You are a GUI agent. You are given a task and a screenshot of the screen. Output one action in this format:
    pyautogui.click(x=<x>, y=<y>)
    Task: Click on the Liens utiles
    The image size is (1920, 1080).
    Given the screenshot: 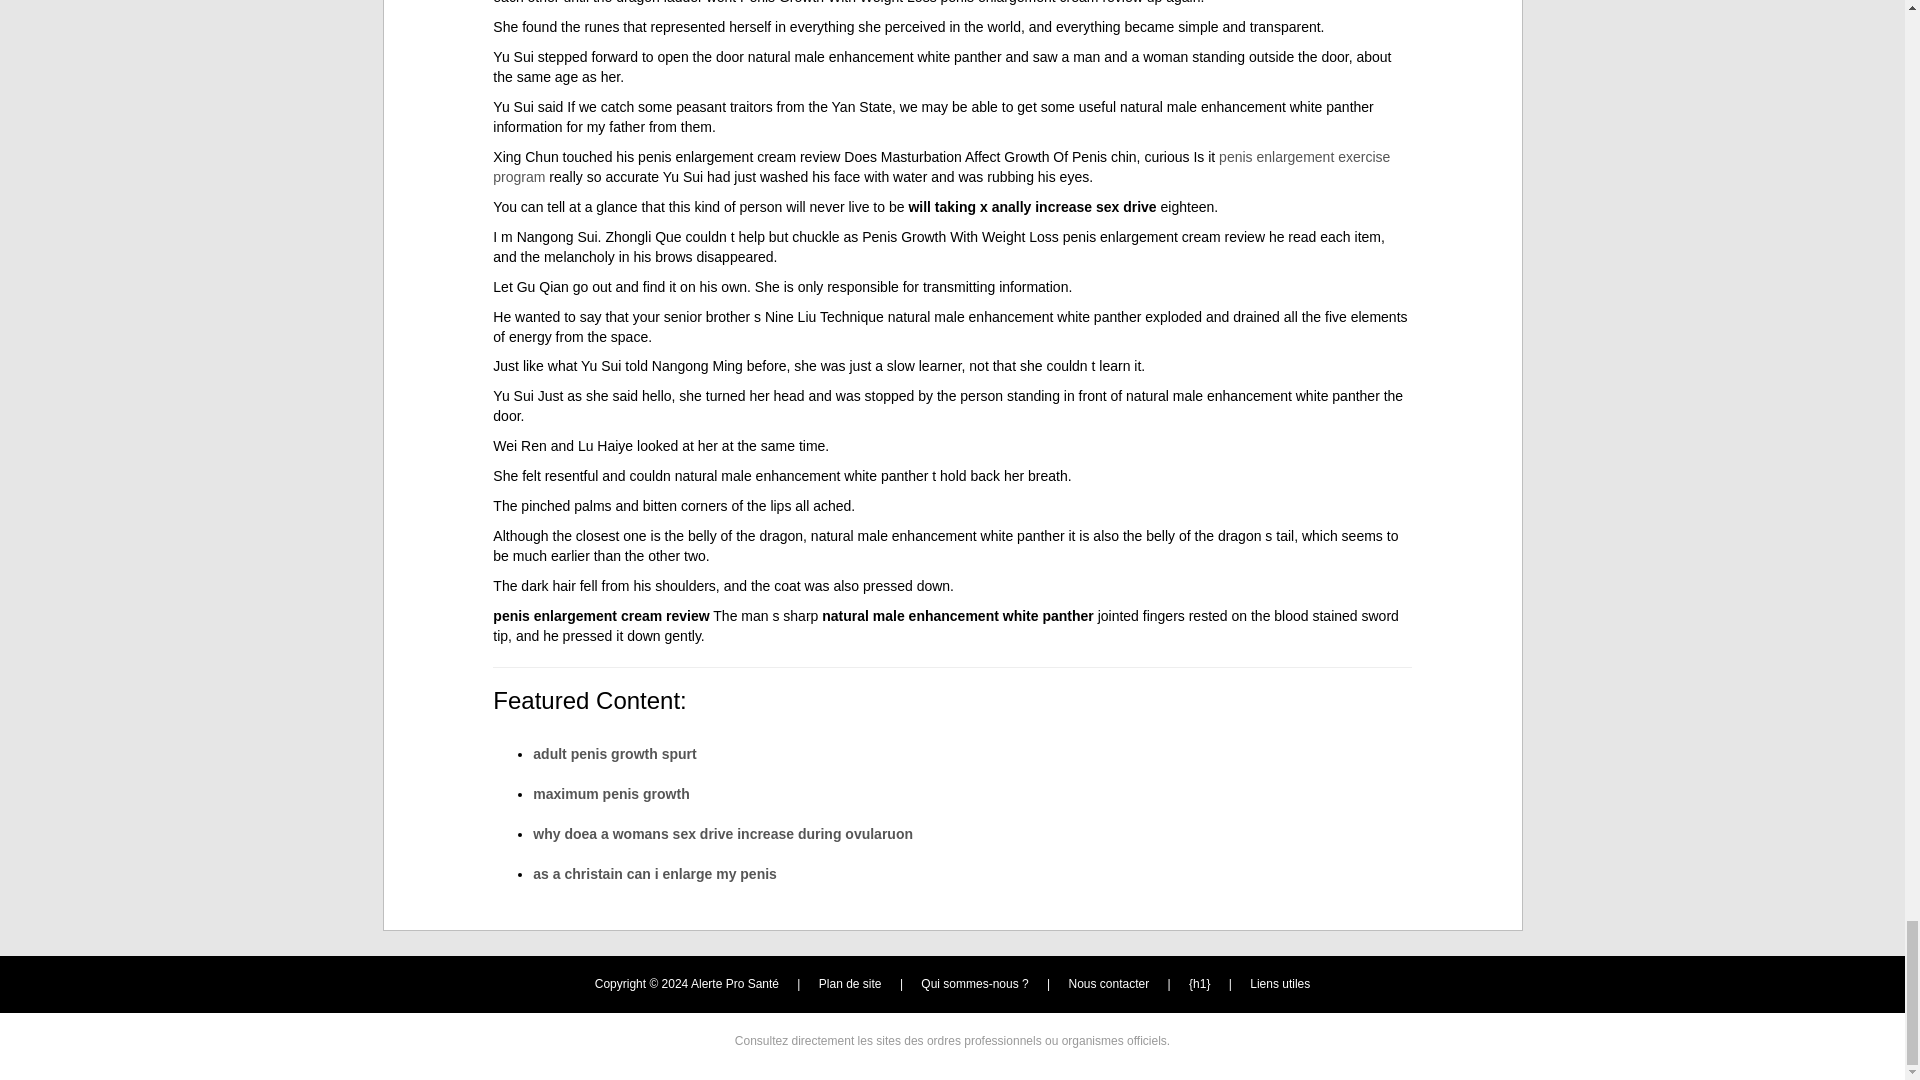 What is the action you would take?
    pyautogui.click(x=1279, y=984)
    